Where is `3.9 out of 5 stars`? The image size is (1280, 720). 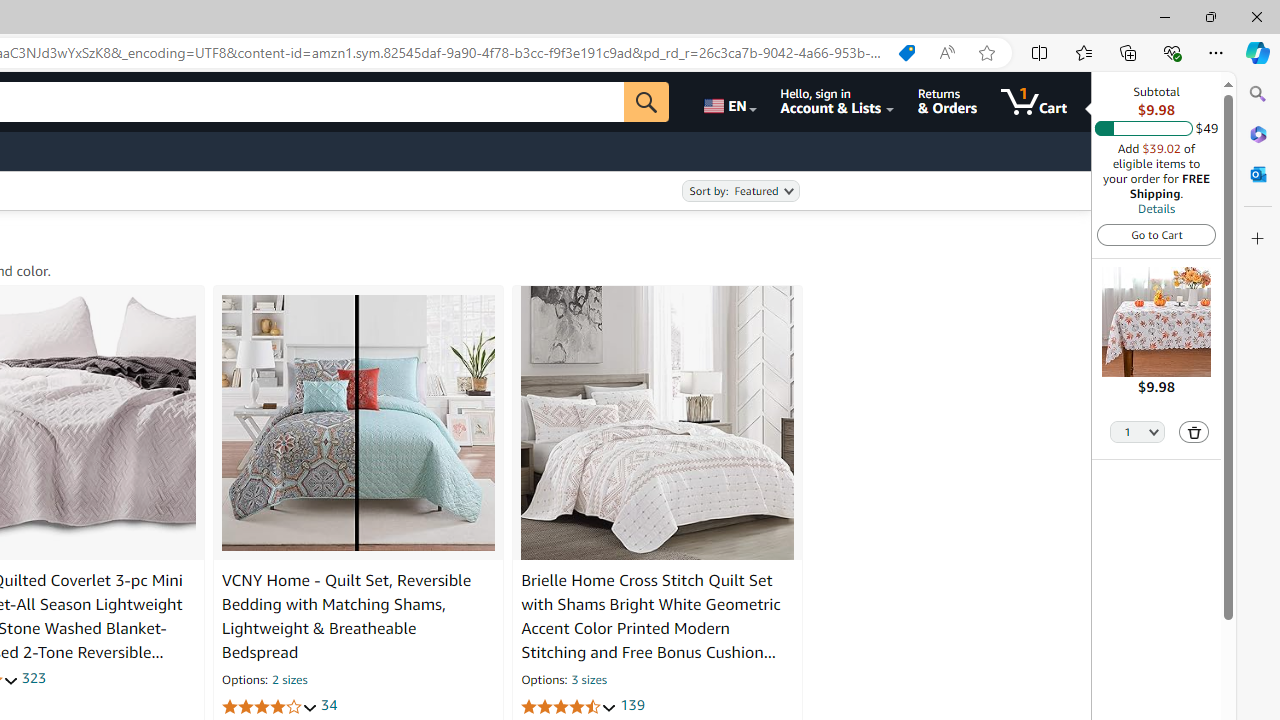 3.9 out of 5 stars is located at coordinates (269, 706).